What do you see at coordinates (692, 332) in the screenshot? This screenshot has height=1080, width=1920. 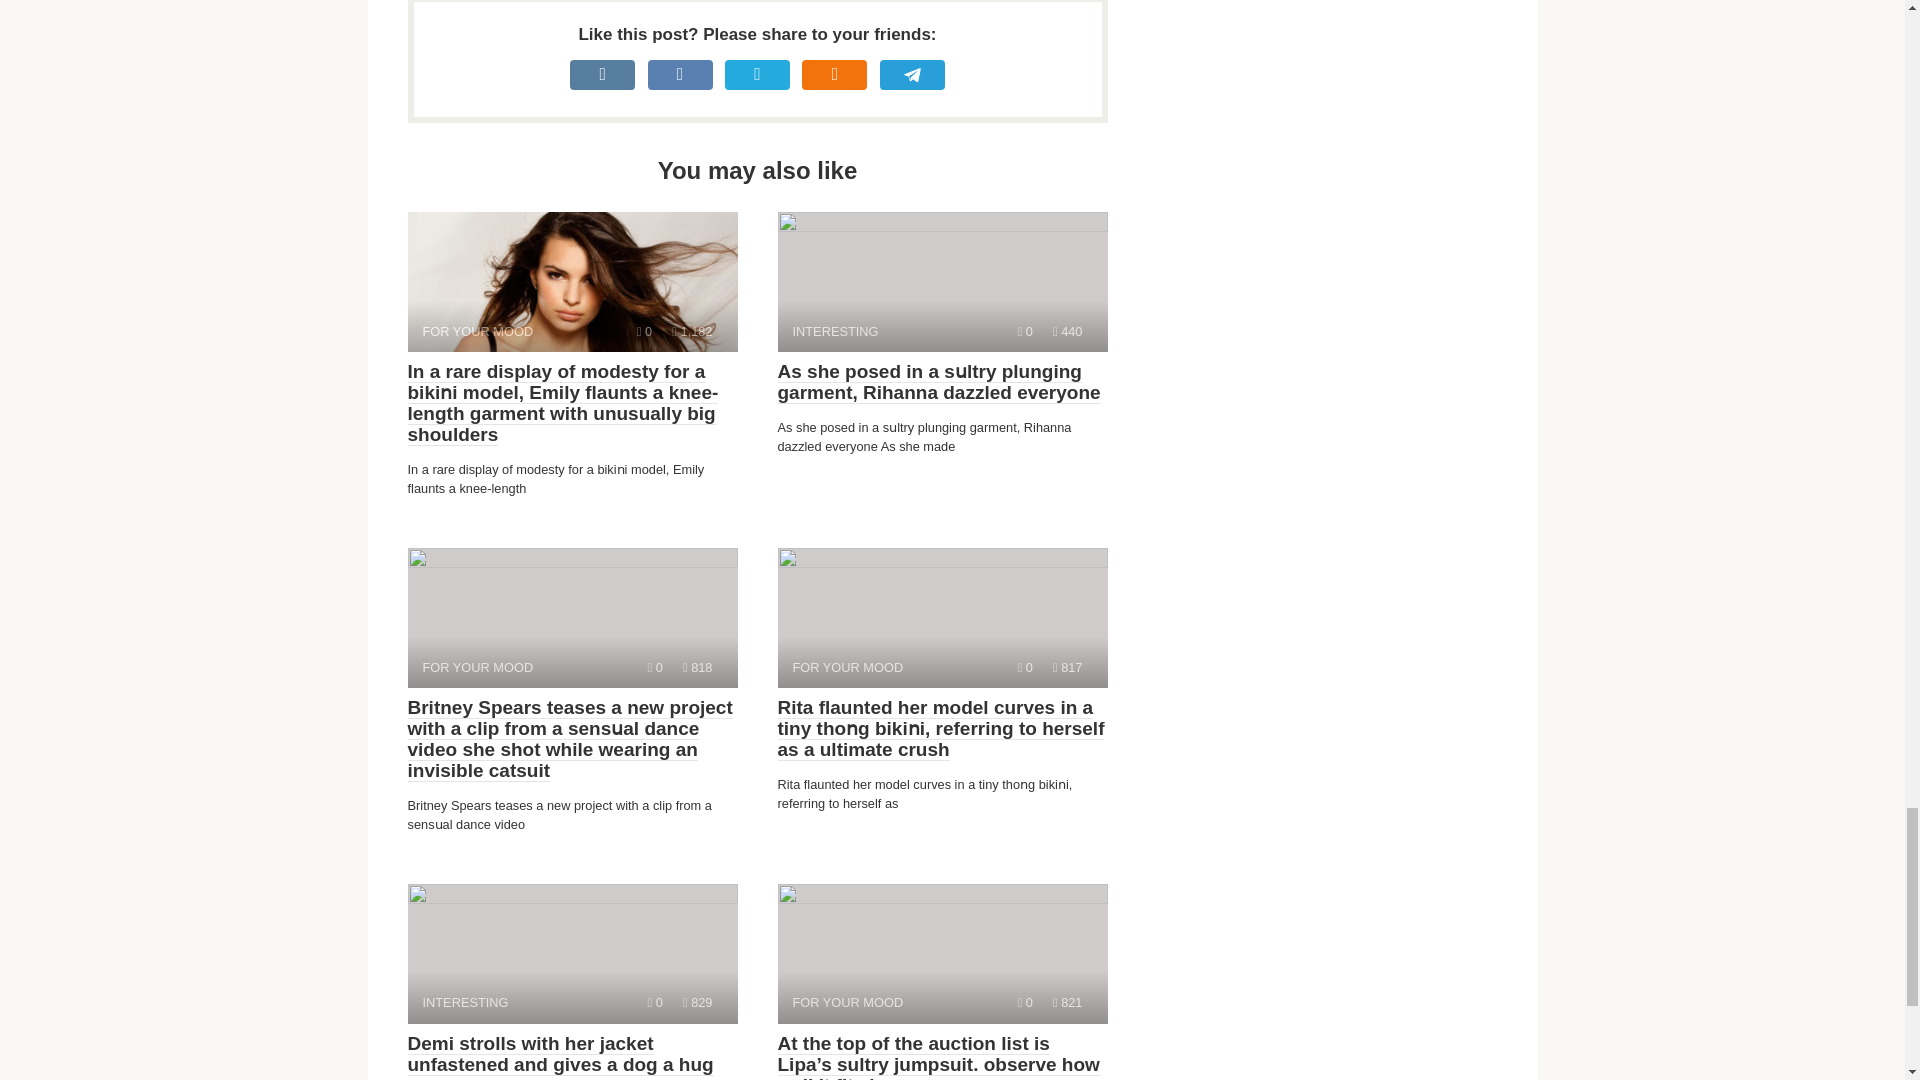 I see `Views` at bounding box center [692, 332].